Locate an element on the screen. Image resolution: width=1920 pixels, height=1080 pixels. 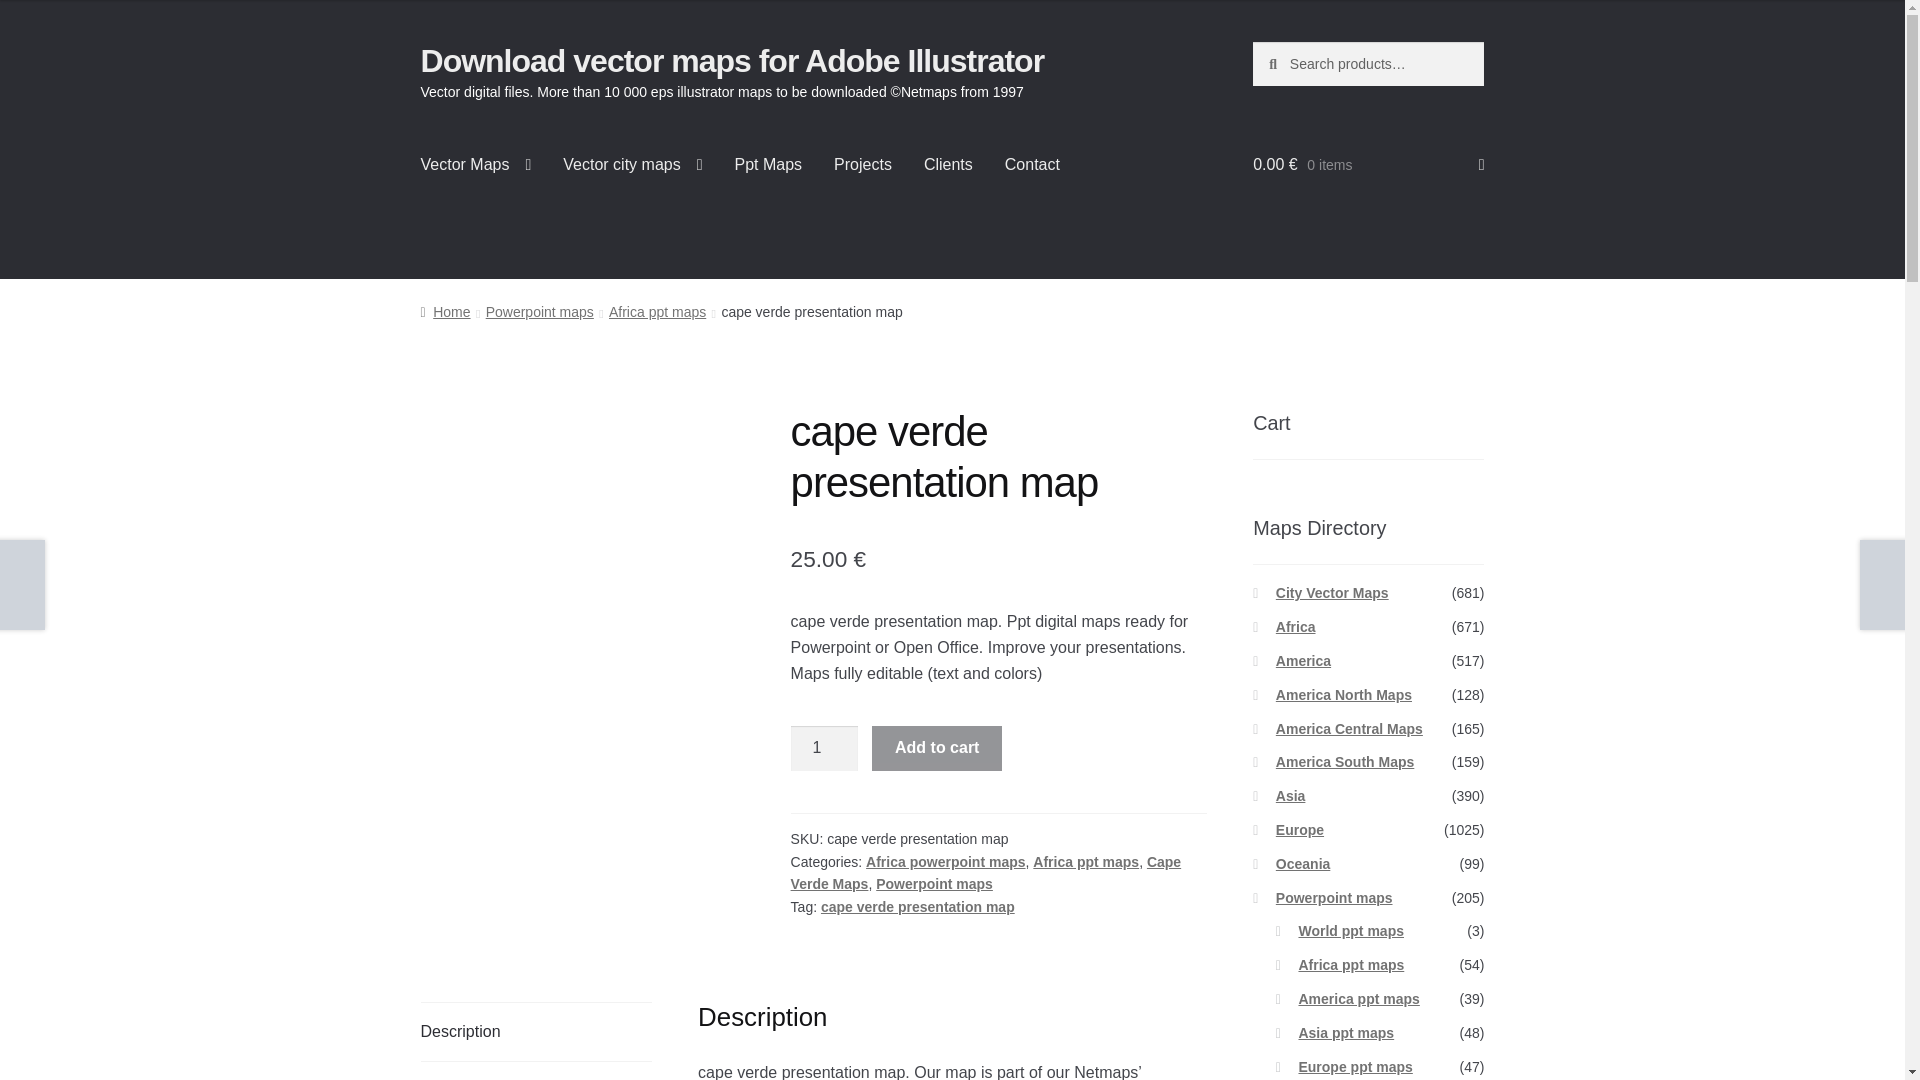
1 is located at coordinates (824, 748).